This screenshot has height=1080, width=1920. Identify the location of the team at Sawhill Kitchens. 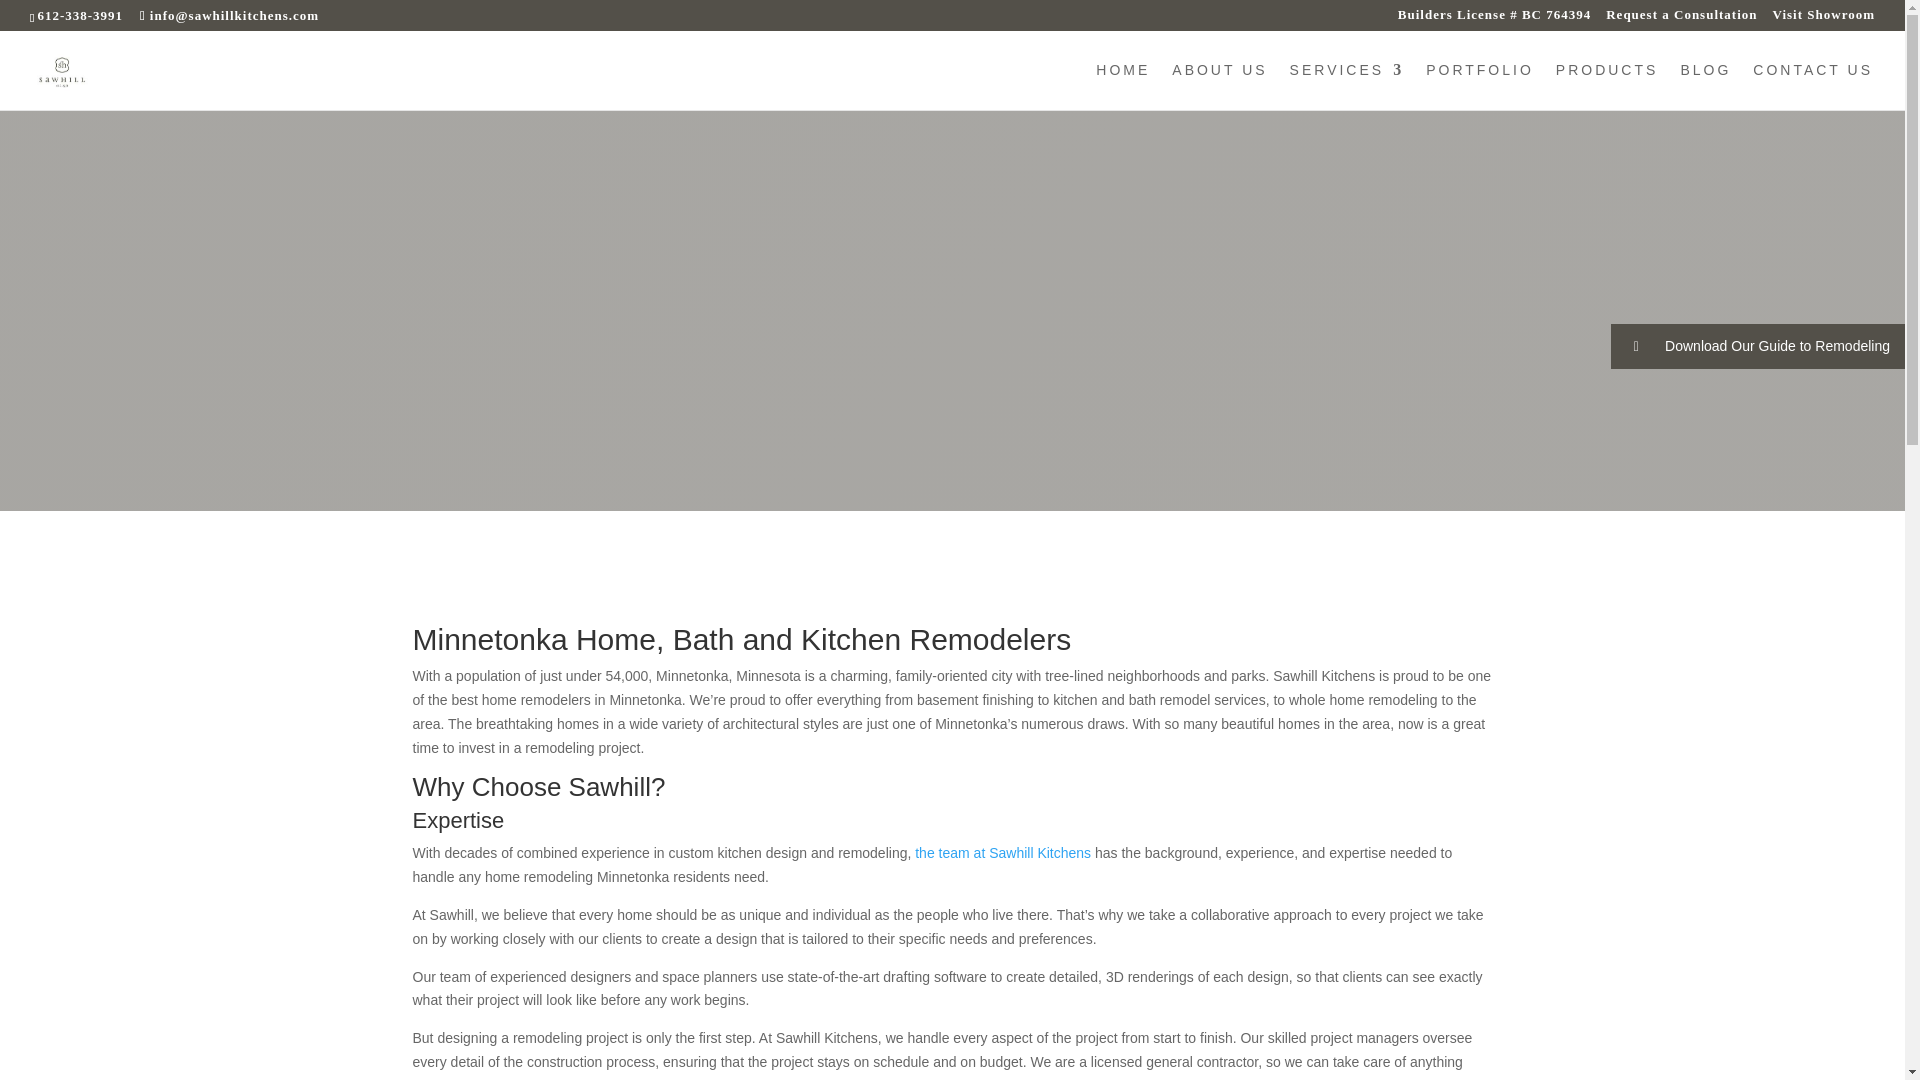
(1000, 852).